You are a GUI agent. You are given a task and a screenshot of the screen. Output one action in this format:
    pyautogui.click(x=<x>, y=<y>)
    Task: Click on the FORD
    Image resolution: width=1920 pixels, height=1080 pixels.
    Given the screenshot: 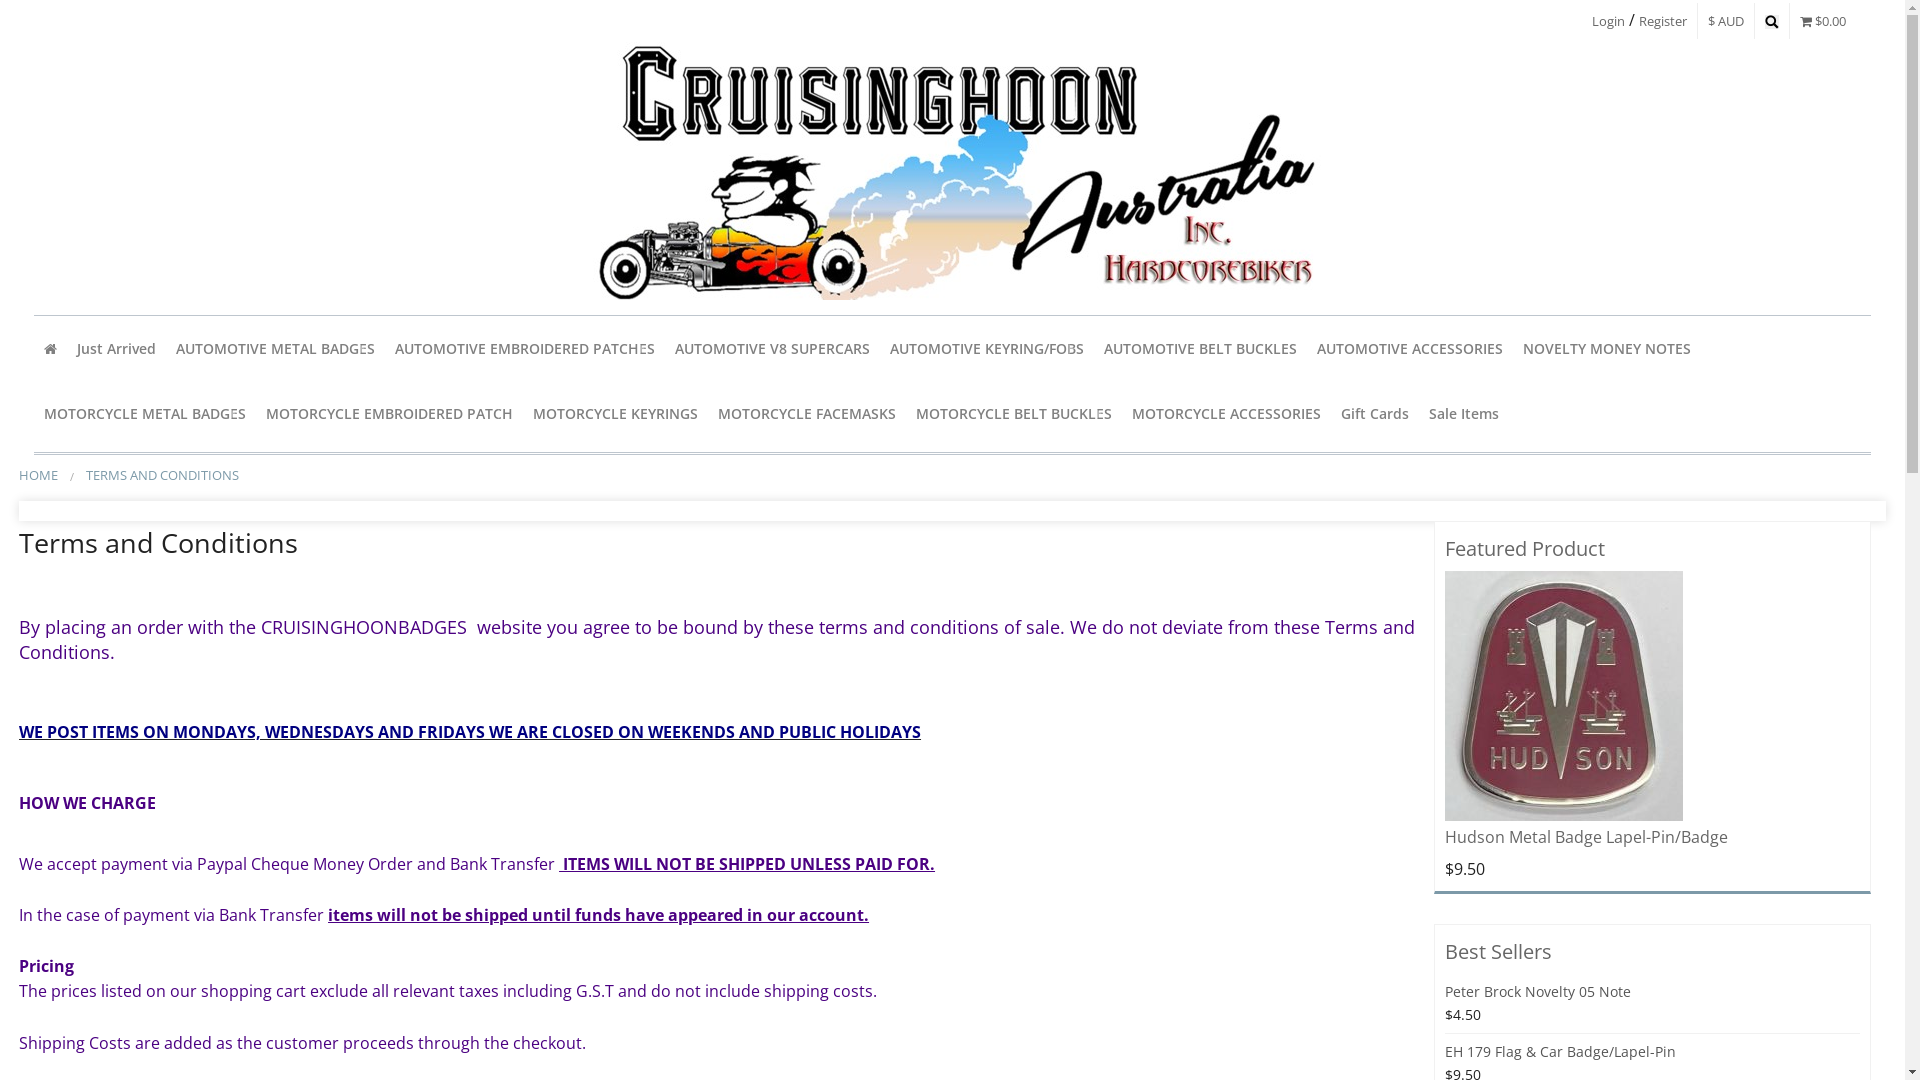 What is the action you would take?
    pyautogui.click(x=987, y=718)
    